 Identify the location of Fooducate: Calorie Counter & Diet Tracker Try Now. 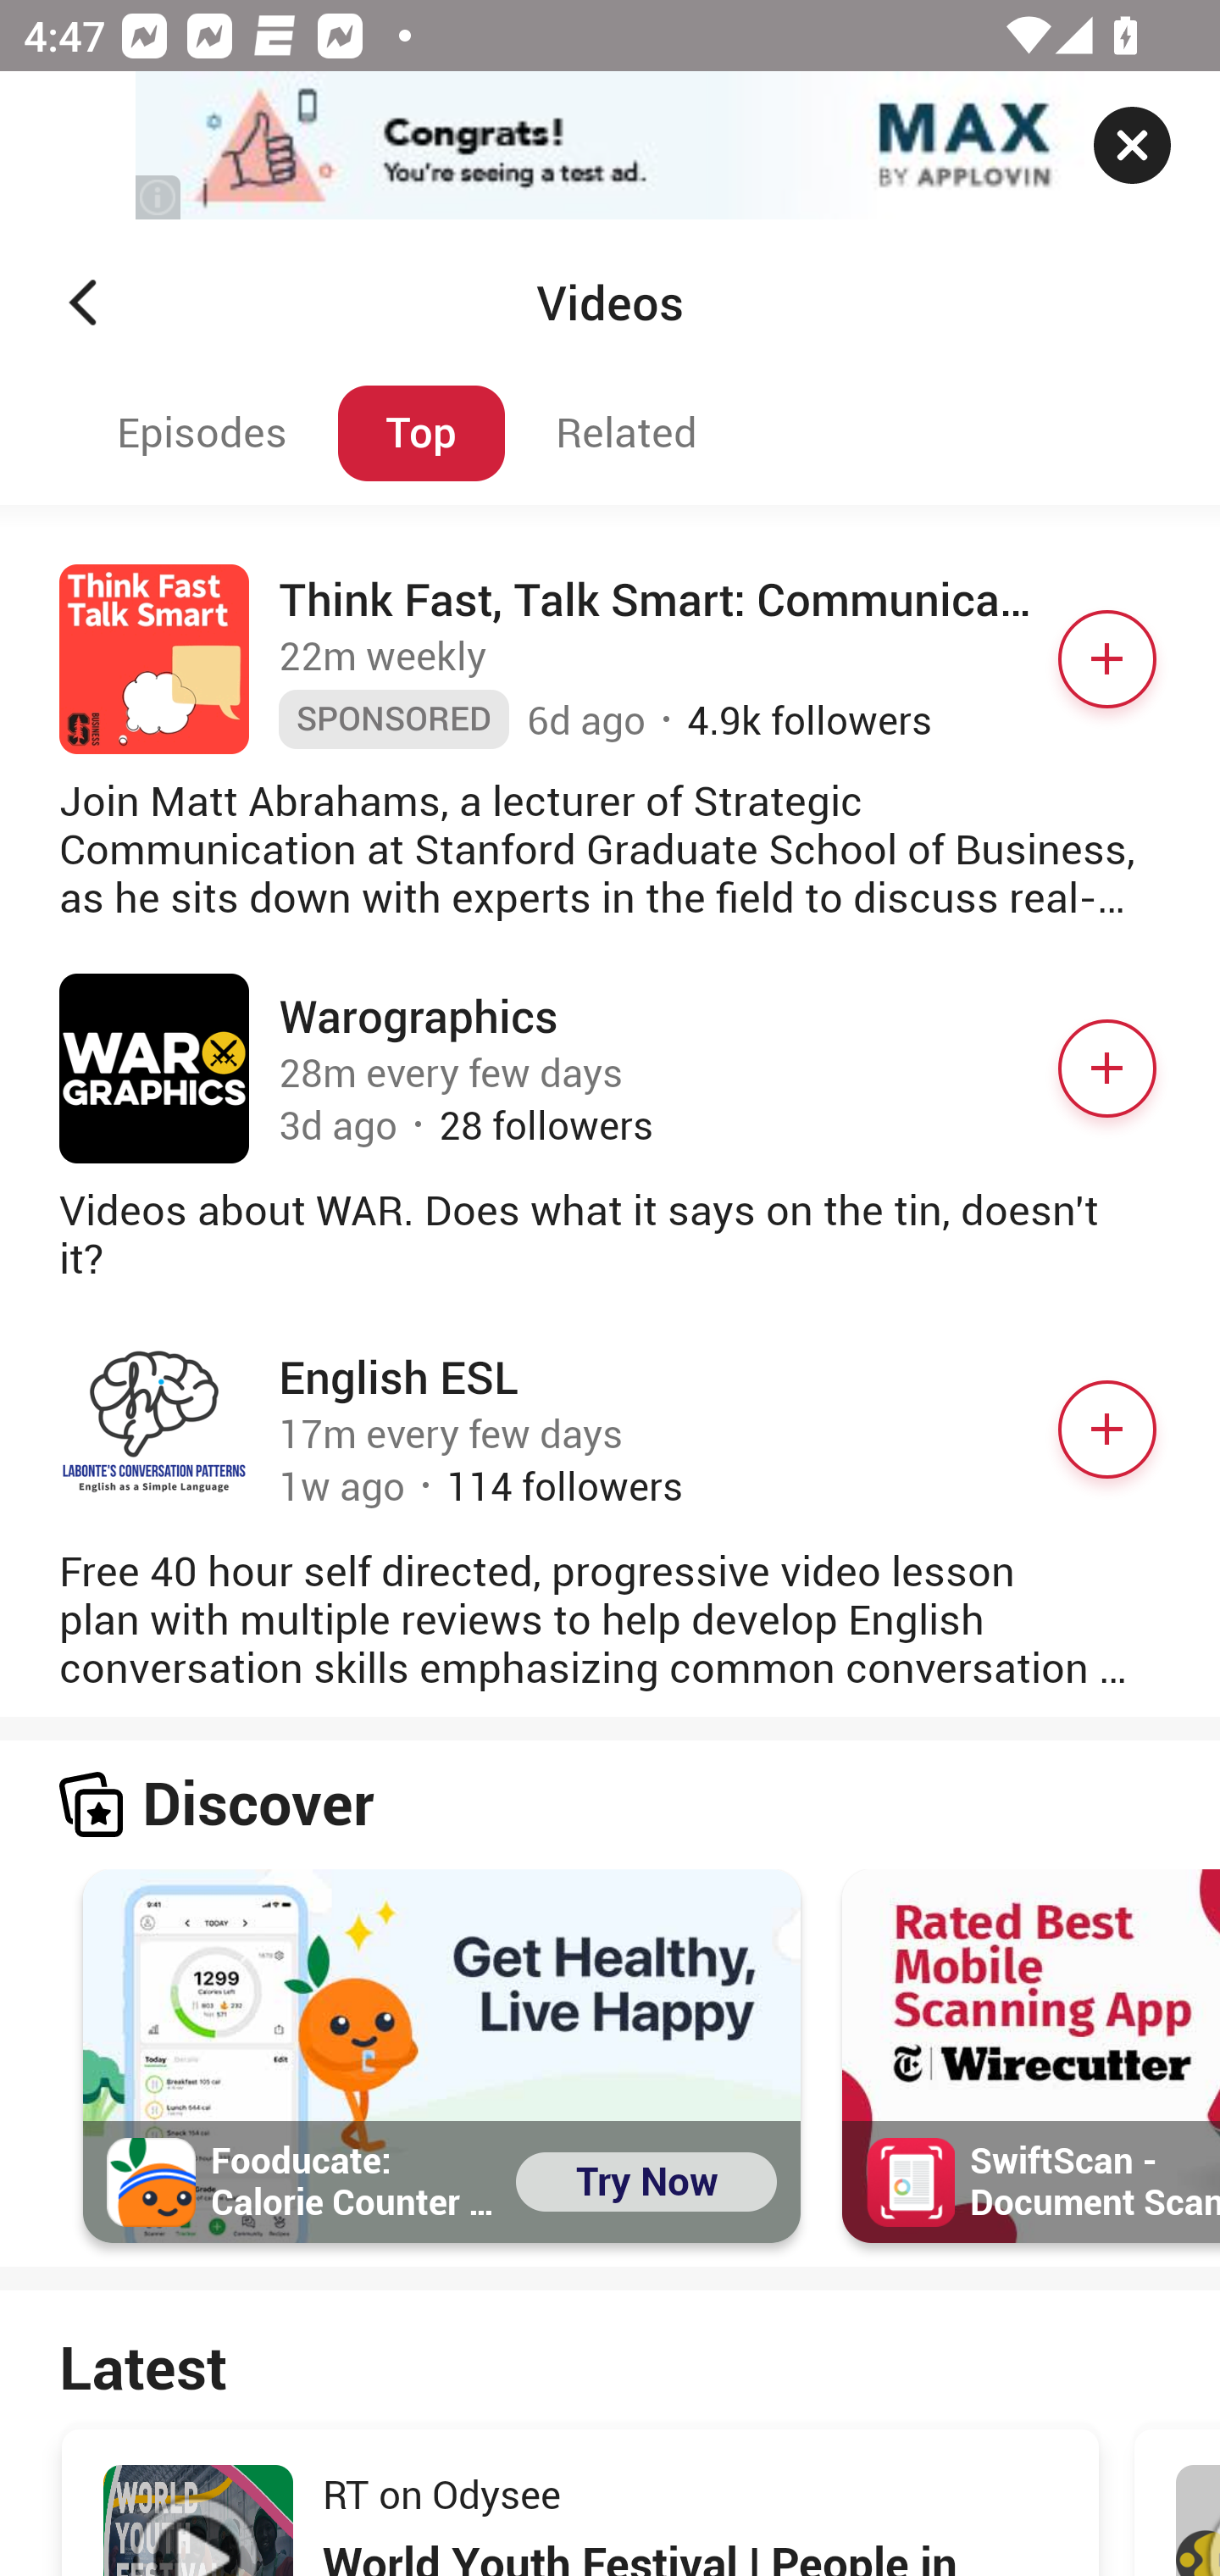
(441, 2057).